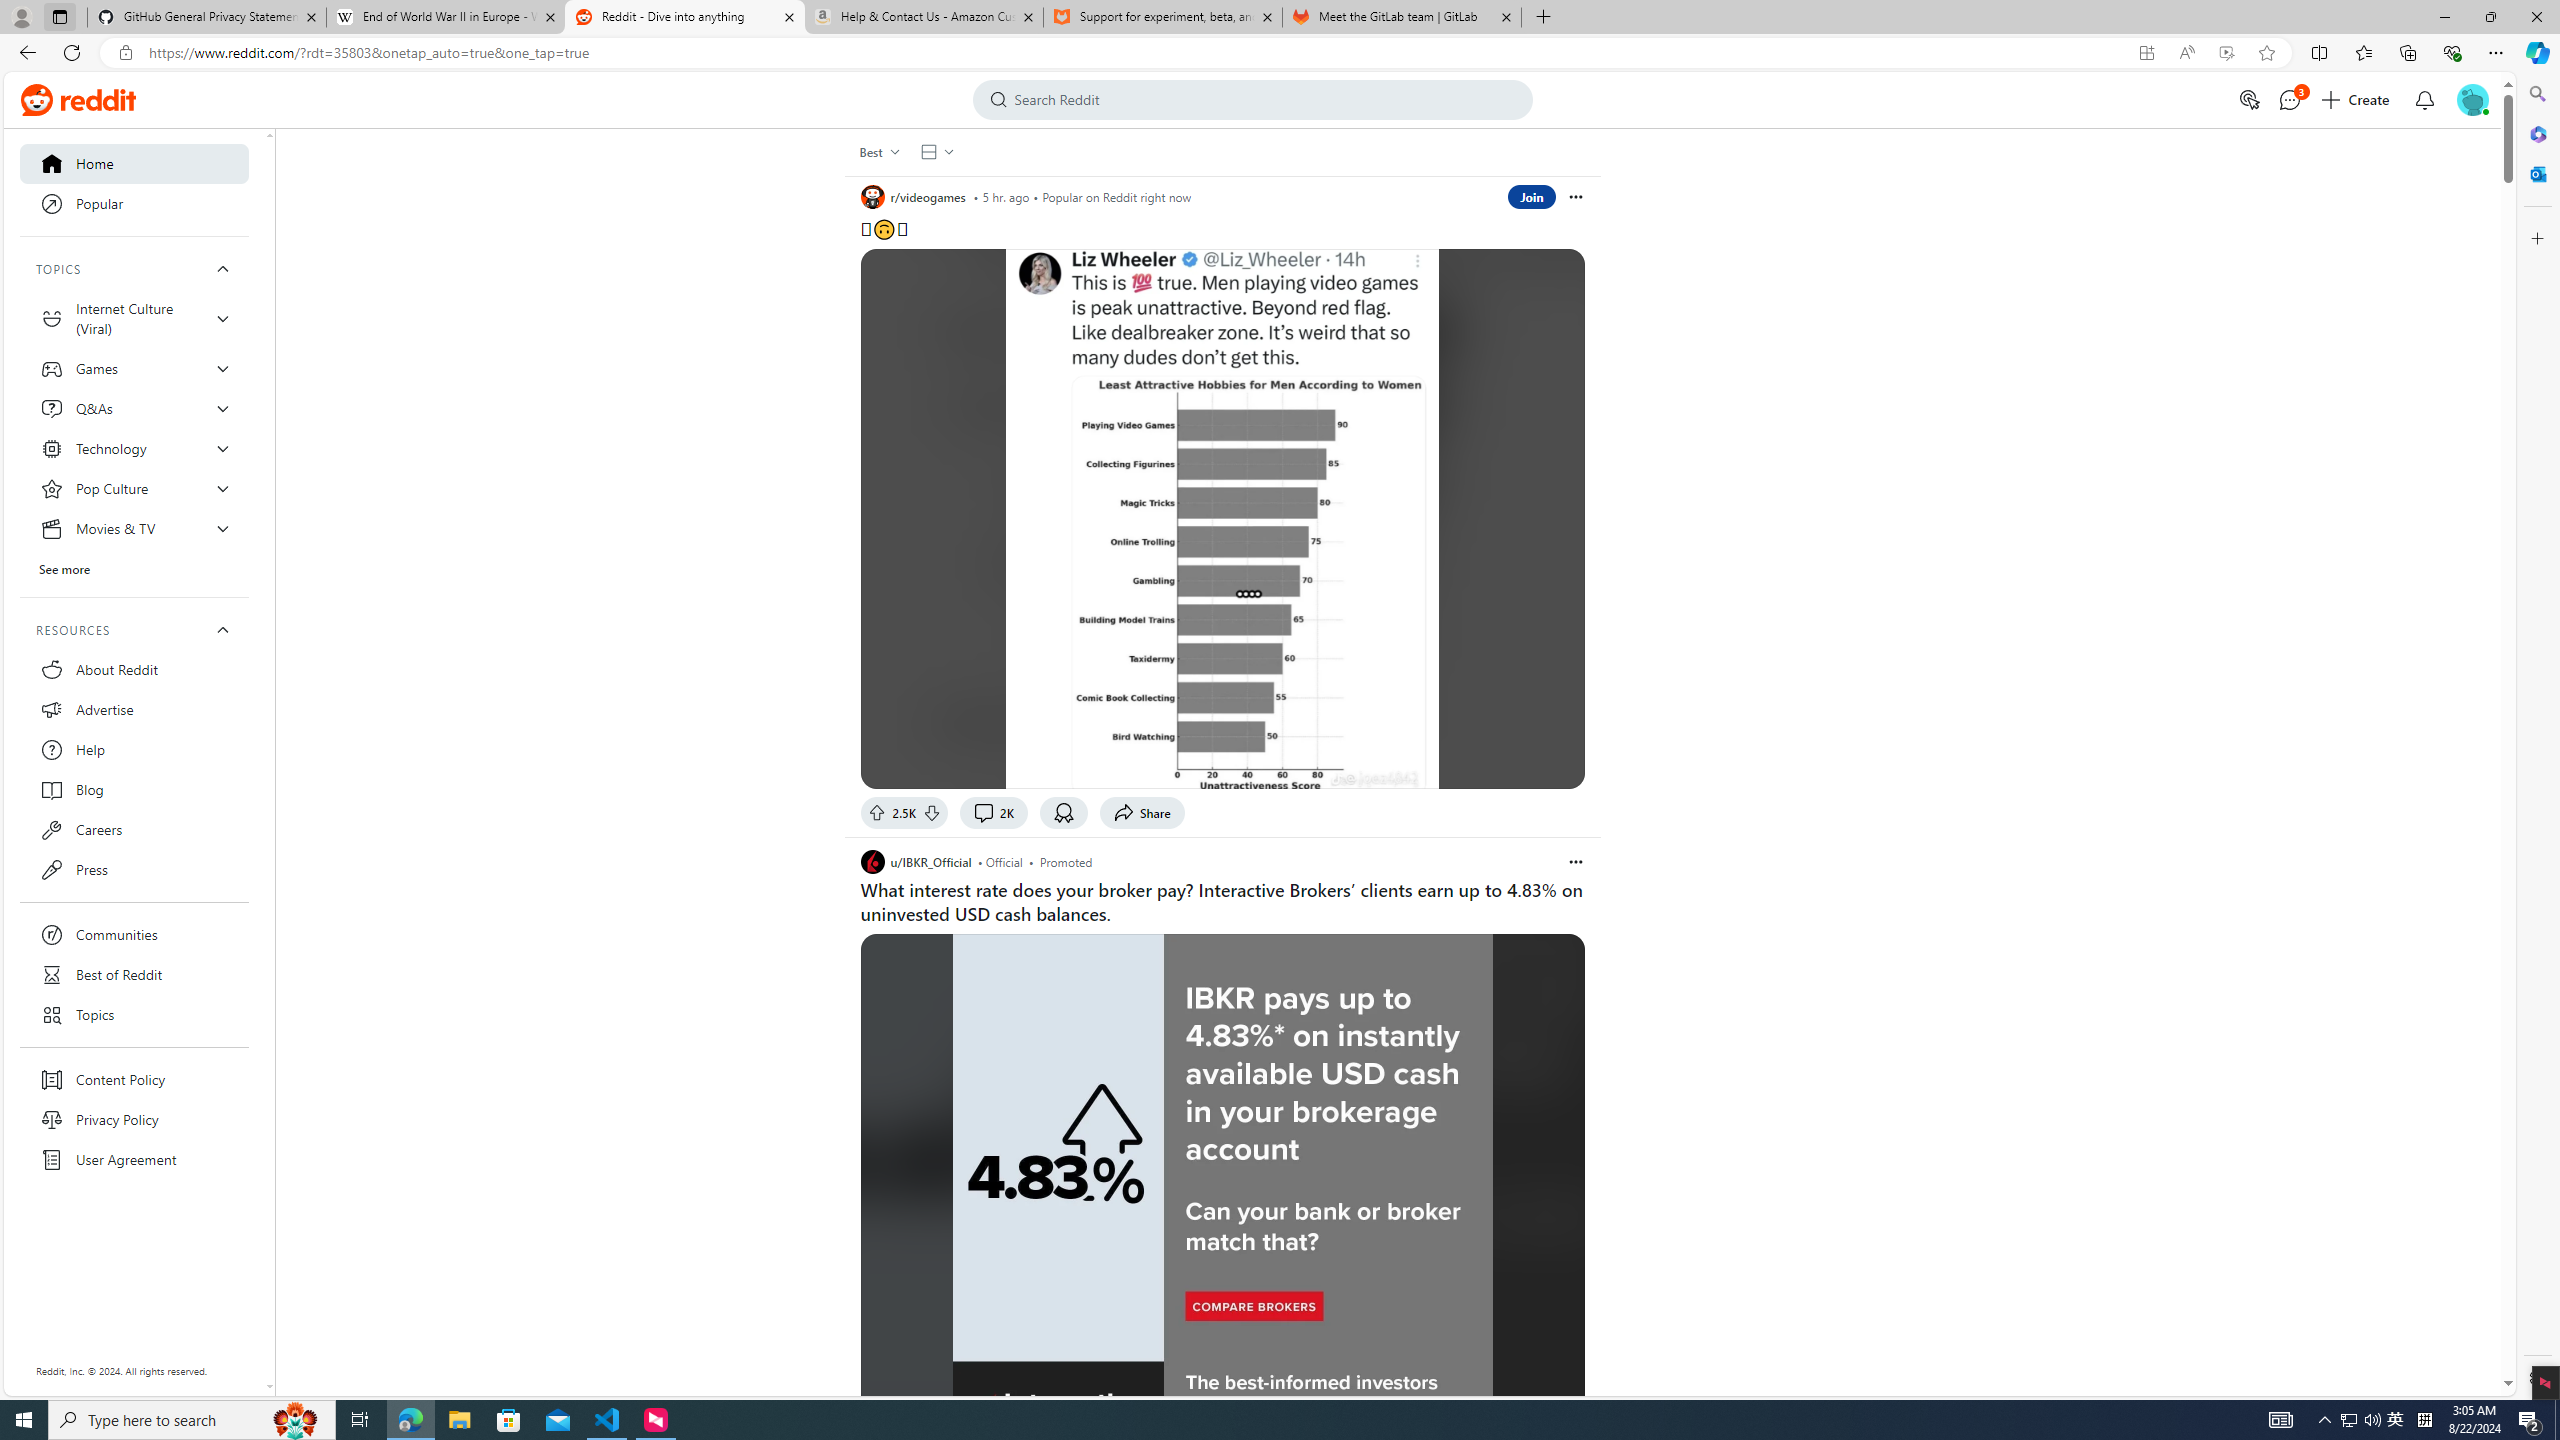  Describe the element at coordinates (916, 862) in the screenshot. I see `u/IBKR_Official avatar u/IBKR_Official` at that location.